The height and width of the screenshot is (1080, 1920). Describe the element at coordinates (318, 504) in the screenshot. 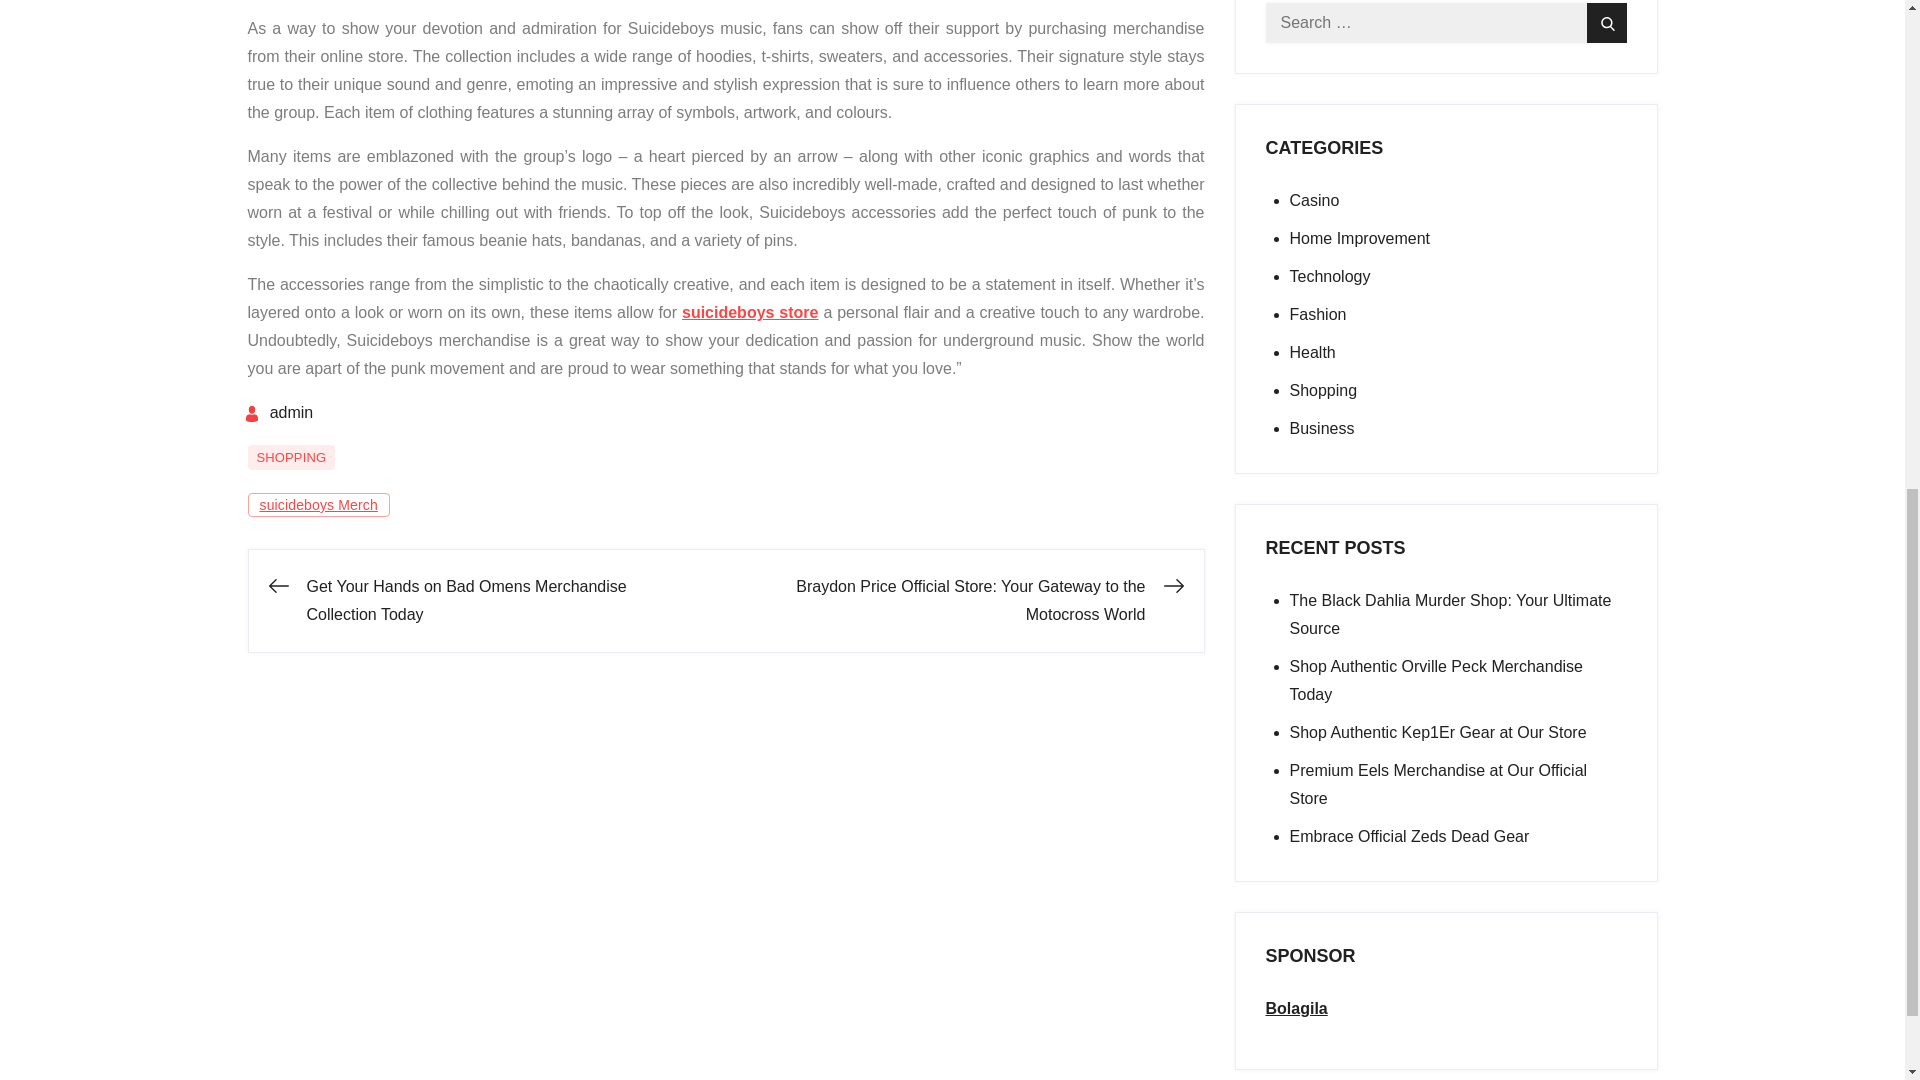

I see `suicideboys Merch` at that location.